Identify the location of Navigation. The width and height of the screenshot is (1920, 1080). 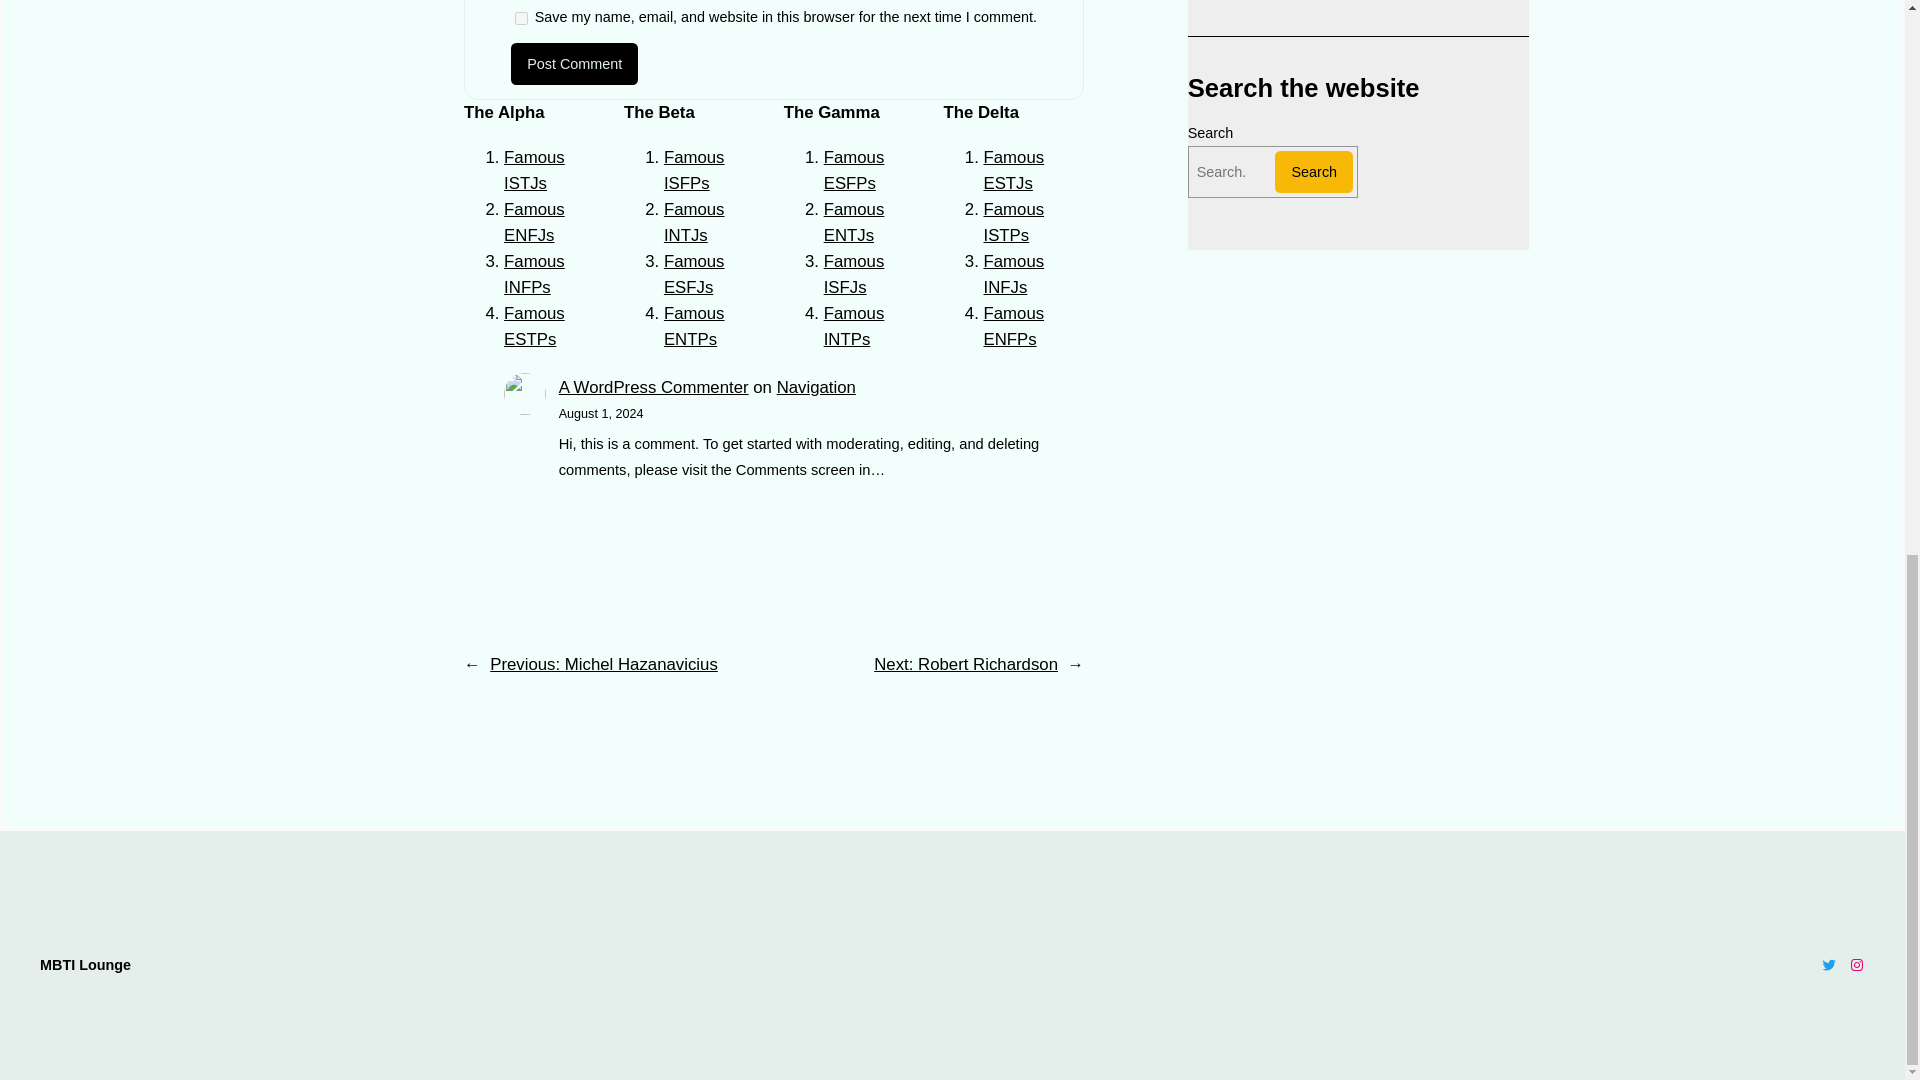
(816, 388).